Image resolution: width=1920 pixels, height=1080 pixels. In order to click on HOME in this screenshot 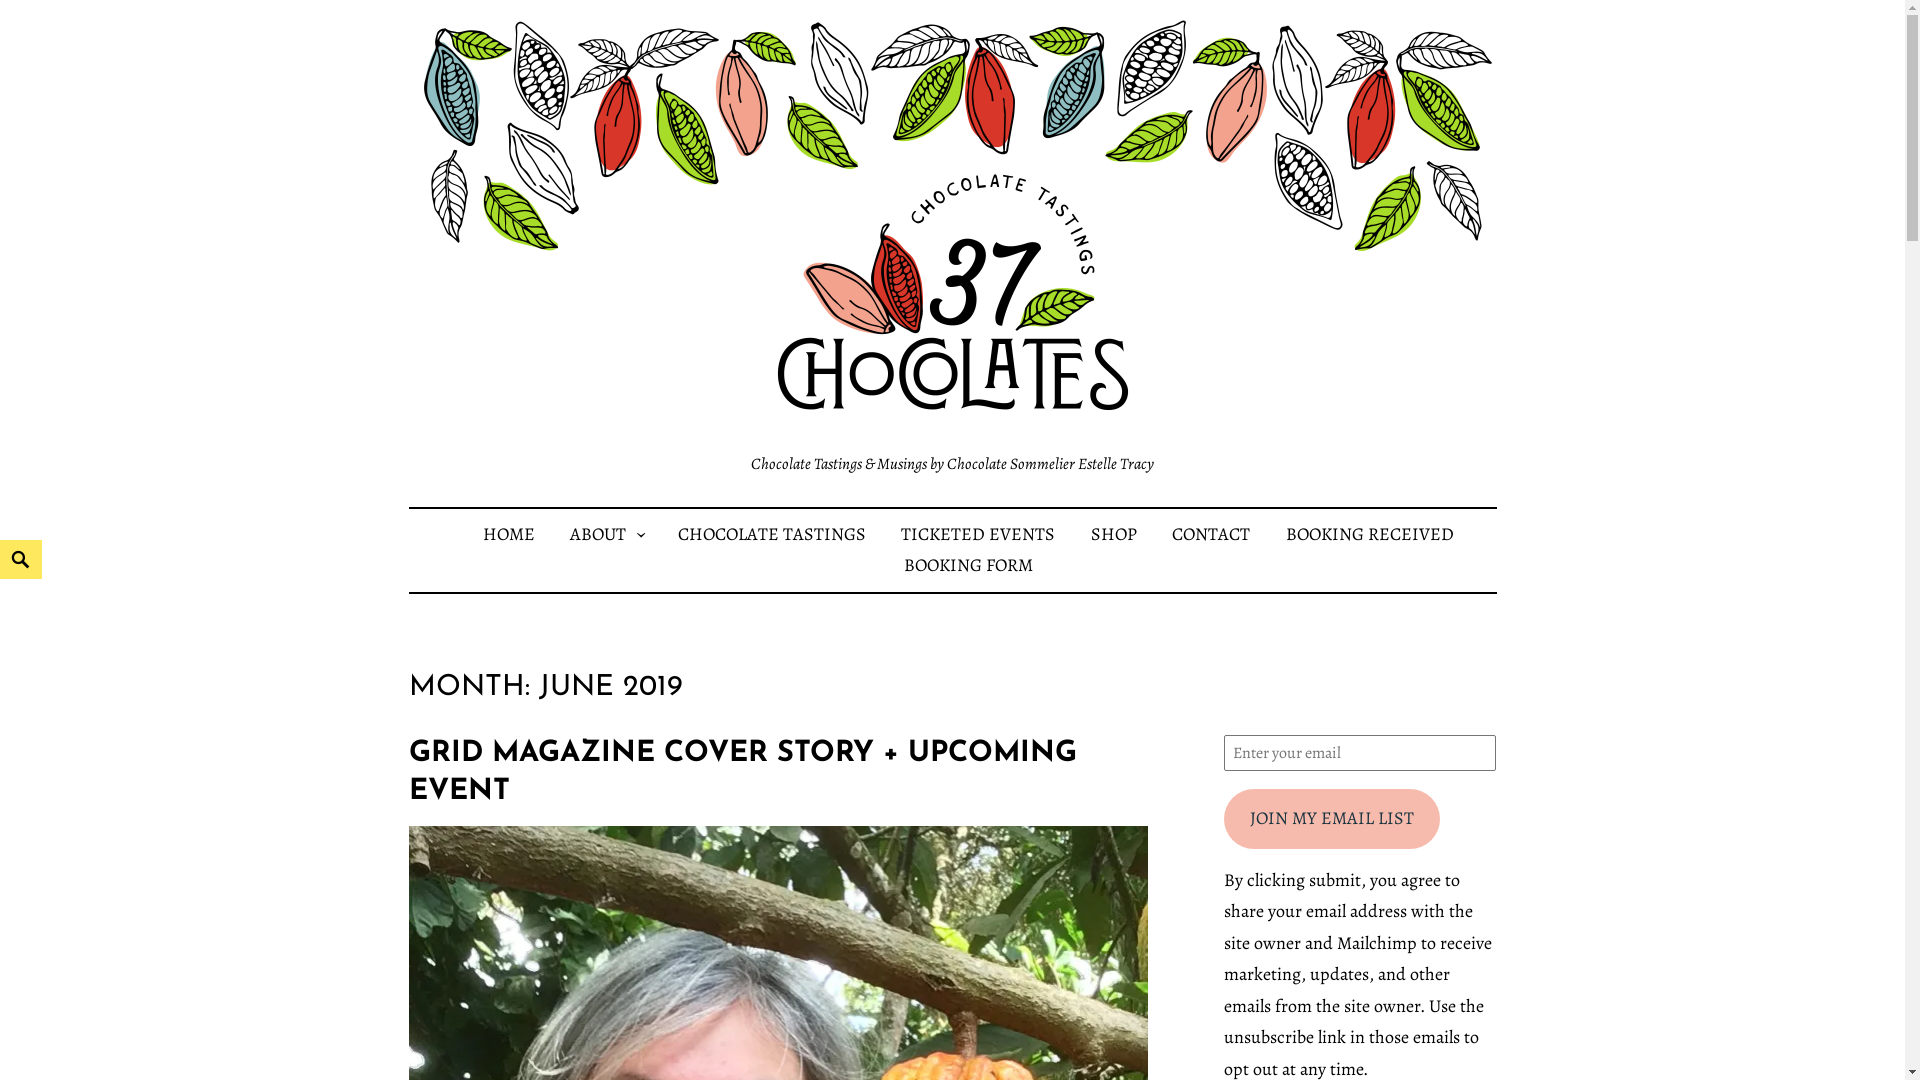, I will do `click(509, 534)`.